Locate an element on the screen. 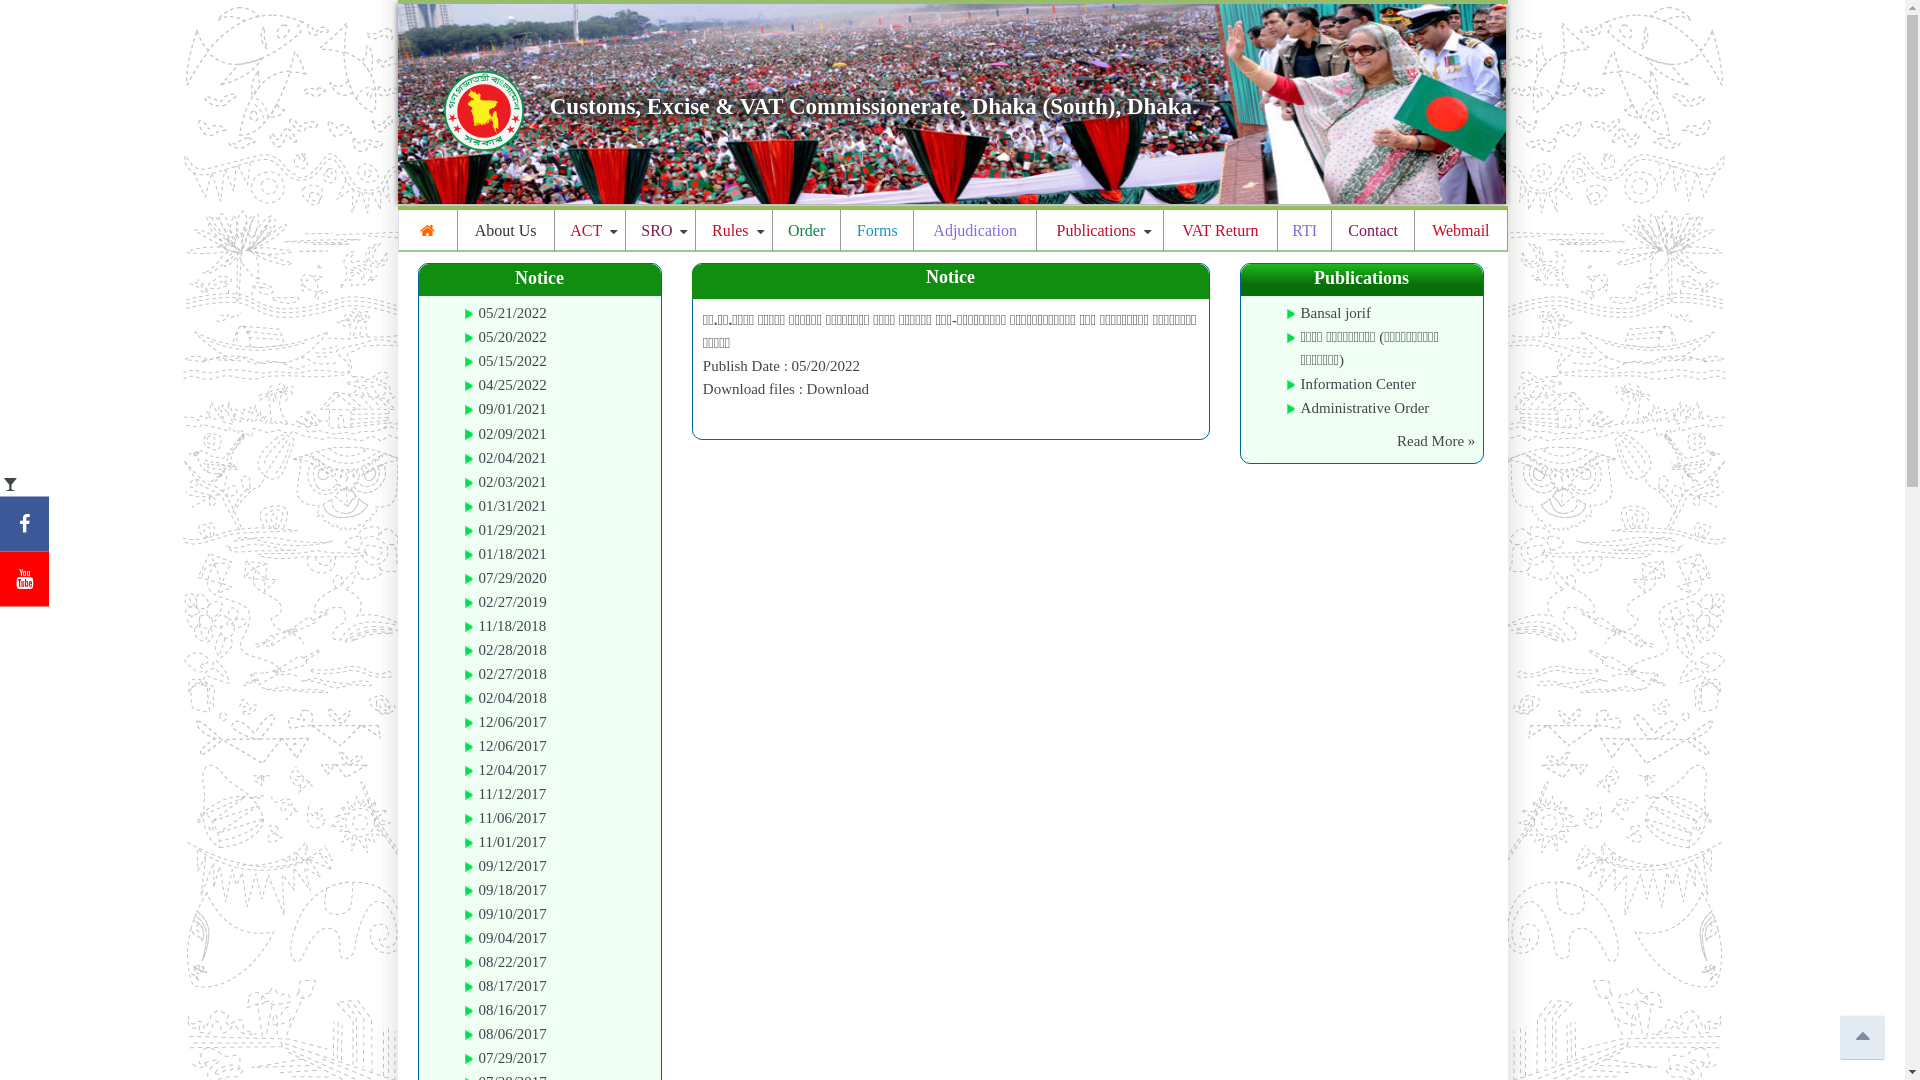 This screenshot has height=1080, width=1920. Download is located at coordinates (838, 389).